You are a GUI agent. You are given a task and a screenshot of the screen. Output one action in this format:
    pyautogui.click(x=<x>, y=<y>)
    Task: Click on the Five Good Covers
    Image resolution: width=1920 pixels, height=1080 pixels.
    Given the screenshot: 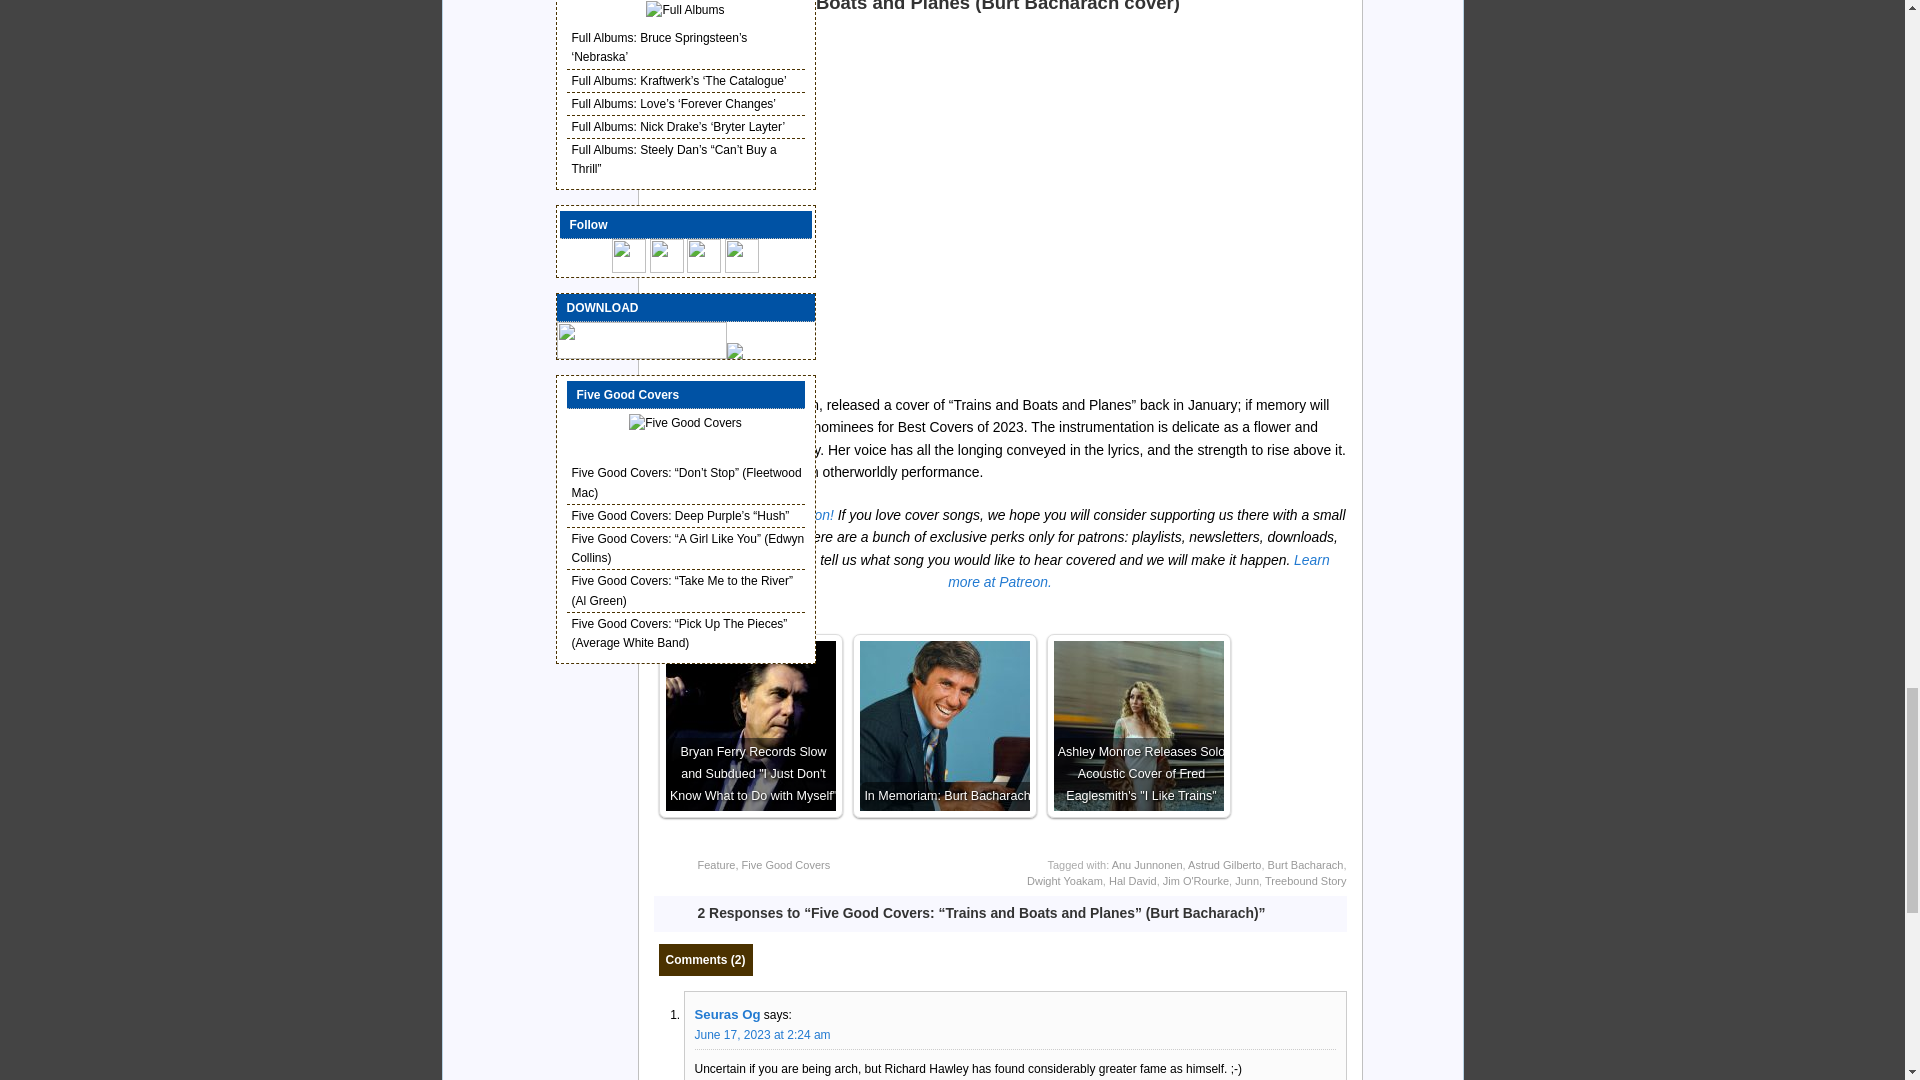 What is the action you would take?
    pyautogui.click(x=786, y=864)
    